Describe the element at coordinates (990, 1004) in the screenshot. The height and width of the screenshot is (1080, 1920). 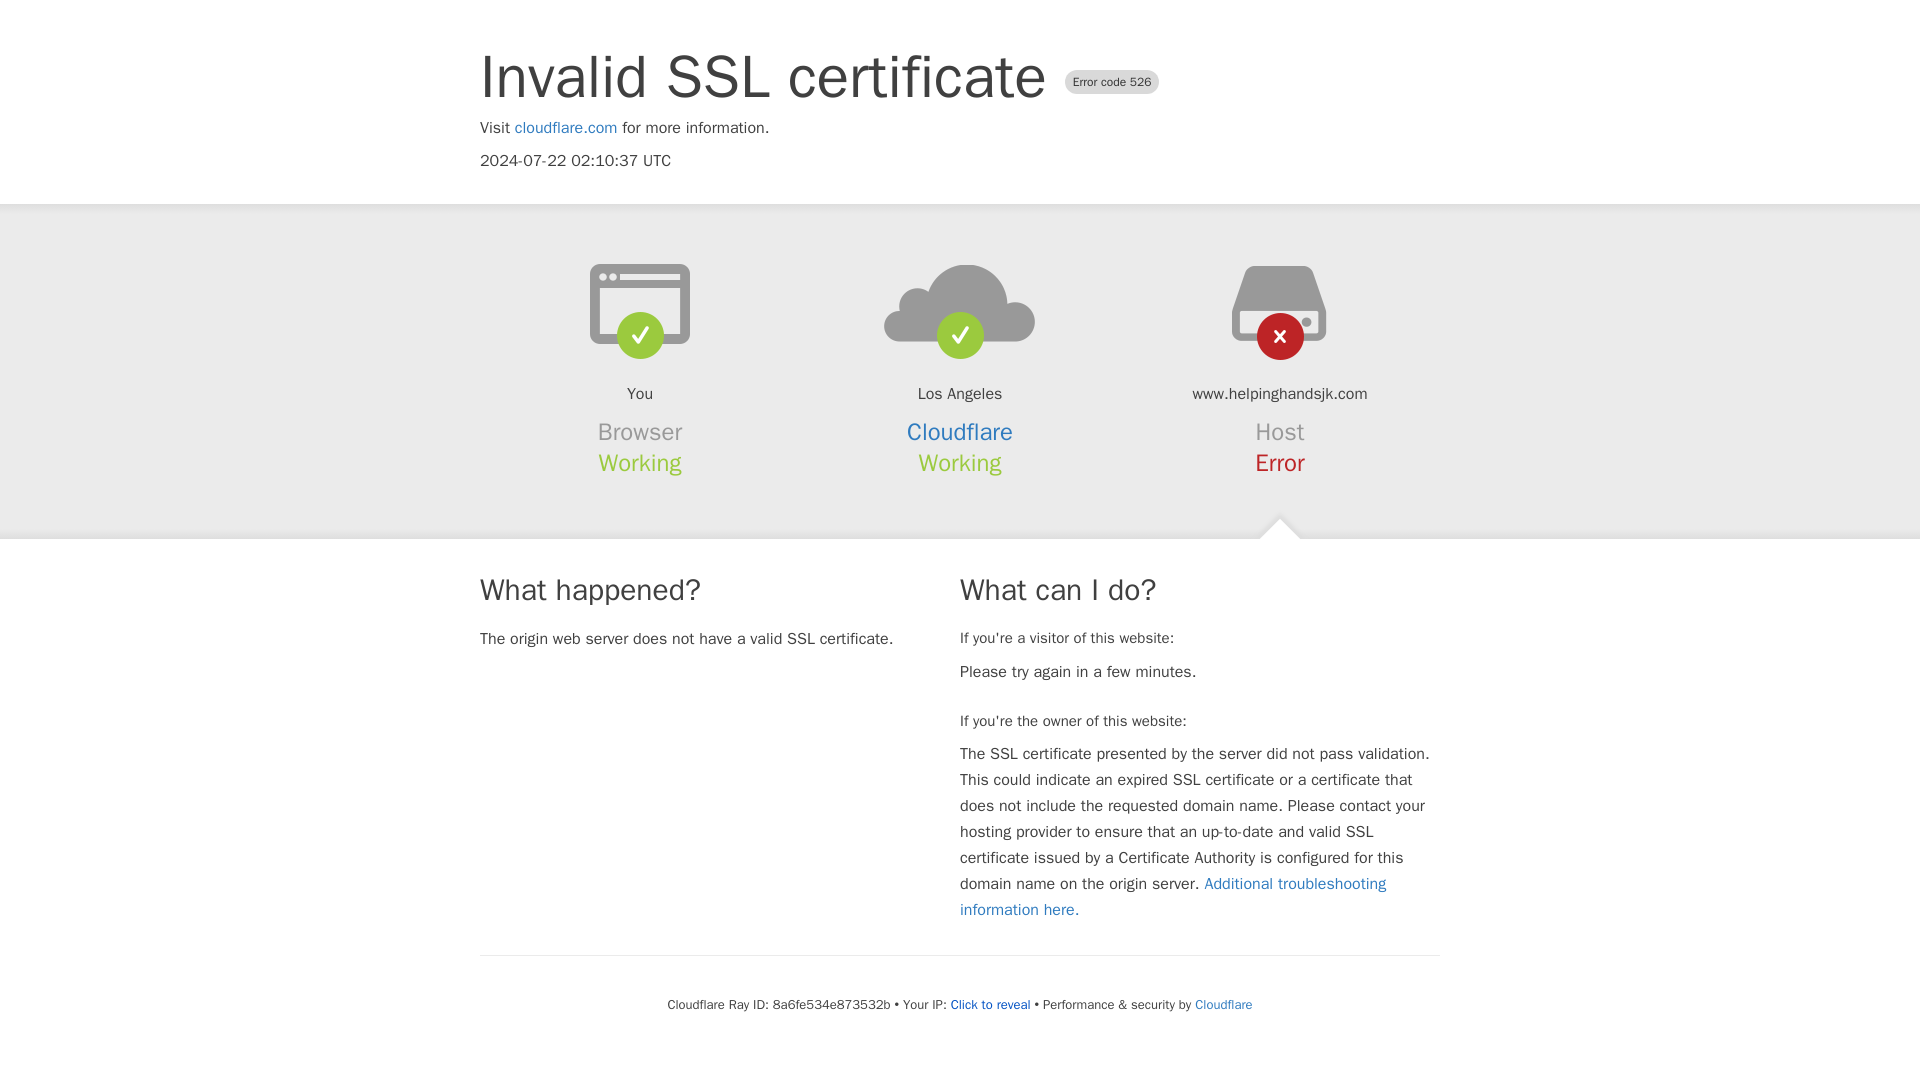
I see `Click to reveal` at that location.